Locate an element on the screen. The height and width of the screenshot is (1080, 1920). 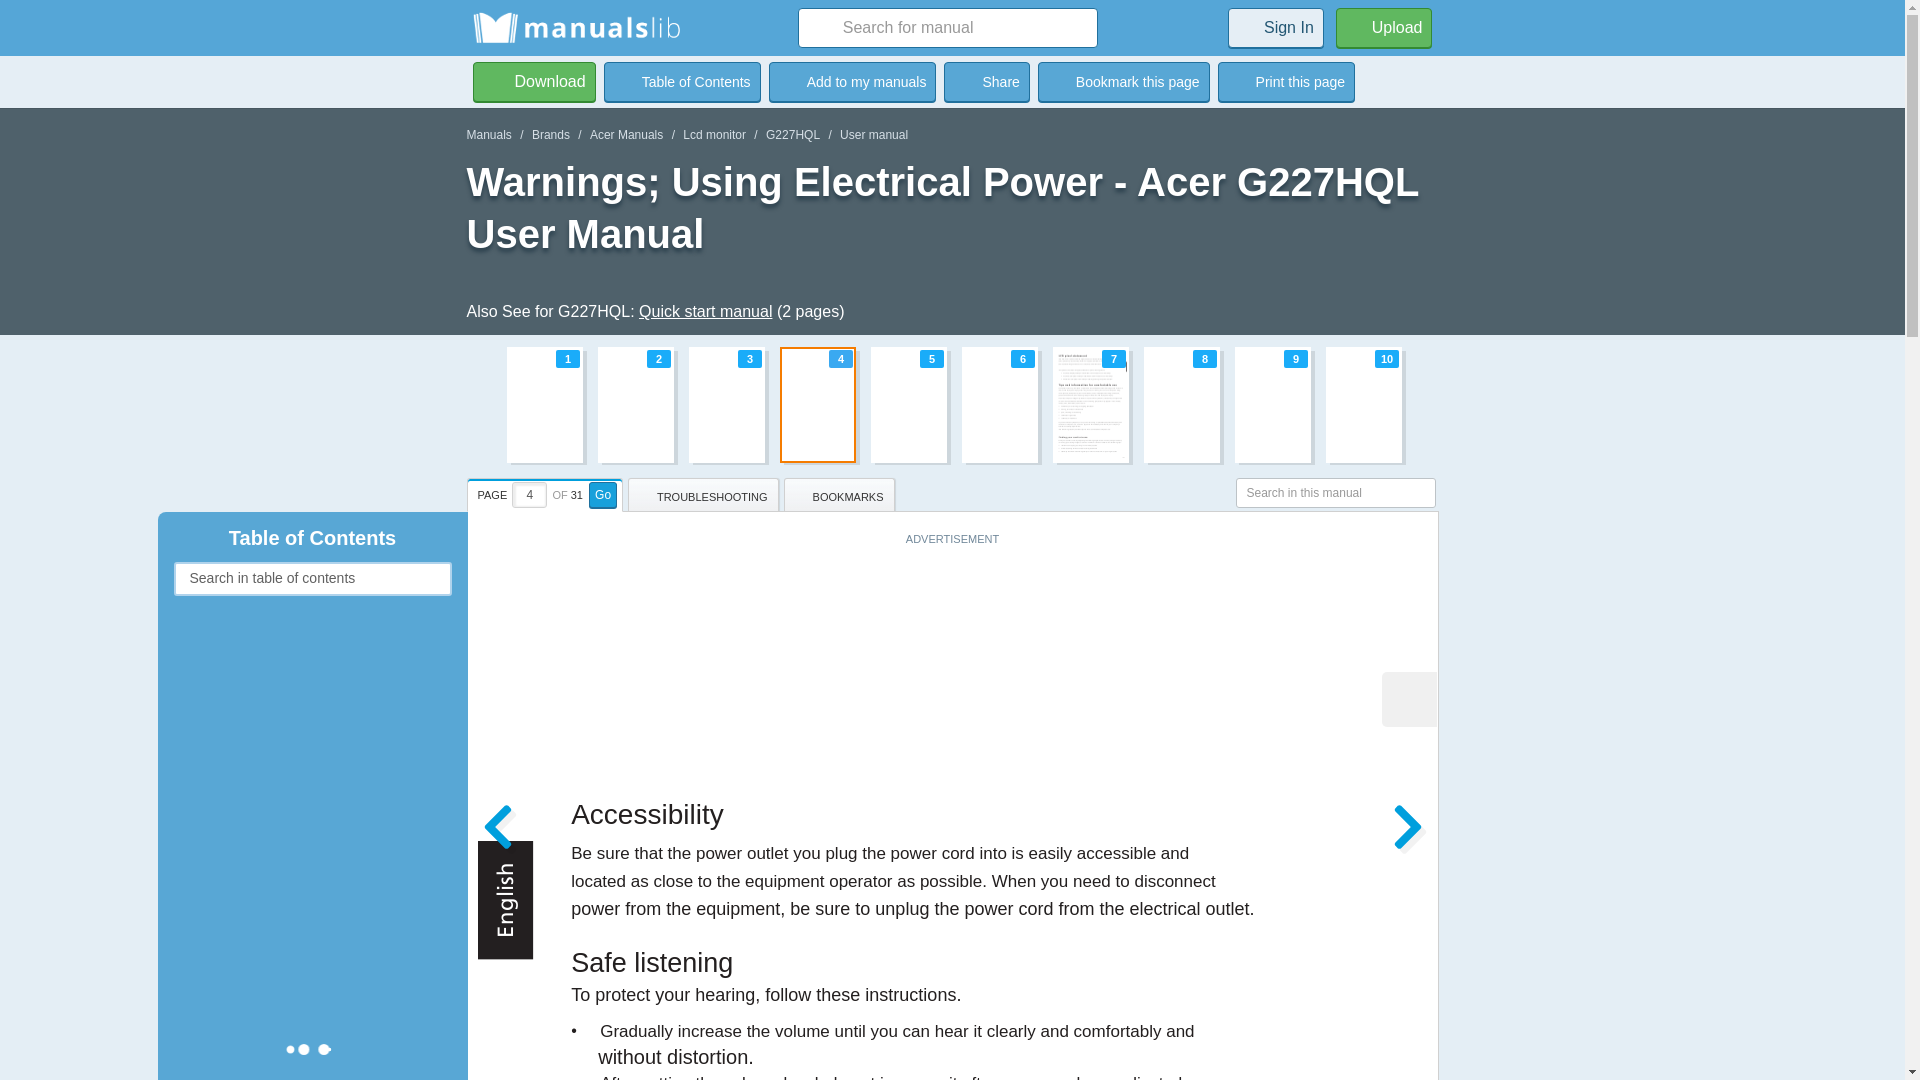
Brands is located at coordinates (1286, 81).